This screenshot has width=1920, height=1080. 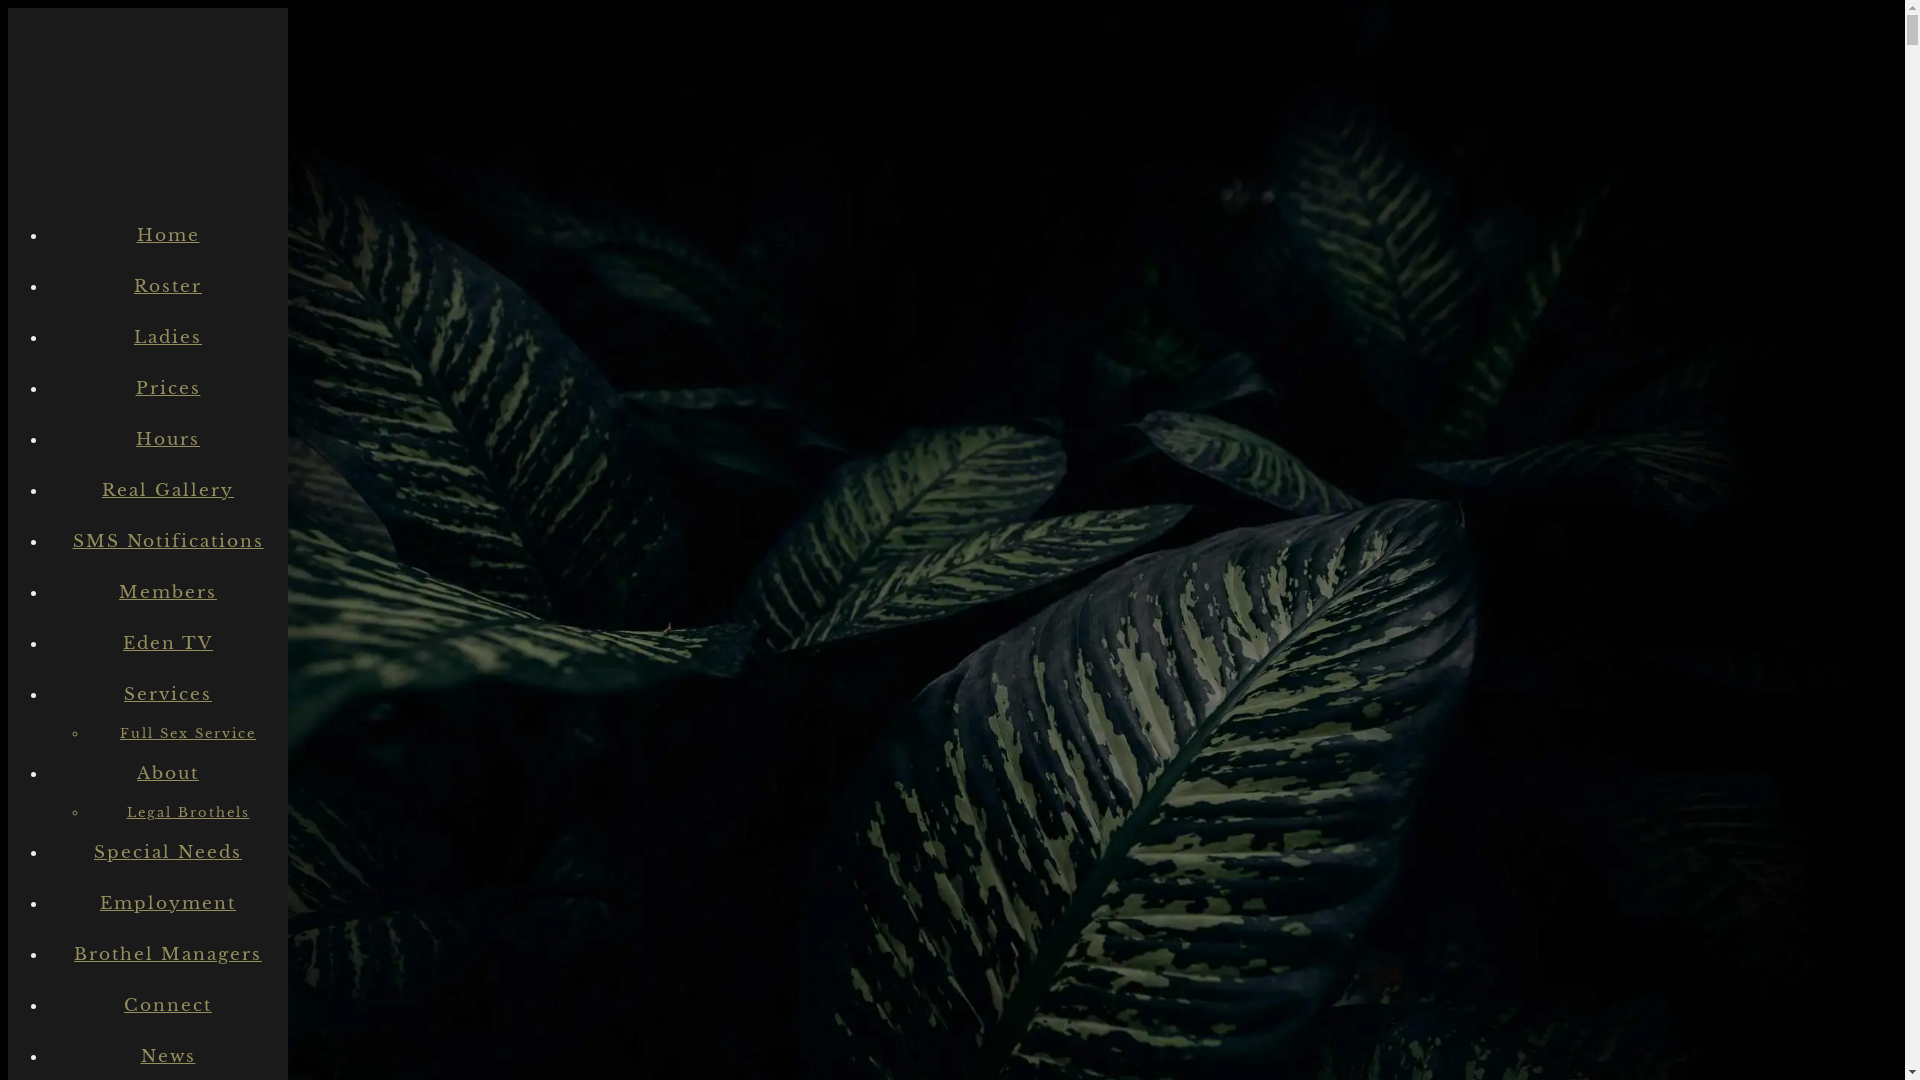 What do you see at coordinates (168, 388) in the screenshot?
I see `Prices` at bounding box center [168, 388].